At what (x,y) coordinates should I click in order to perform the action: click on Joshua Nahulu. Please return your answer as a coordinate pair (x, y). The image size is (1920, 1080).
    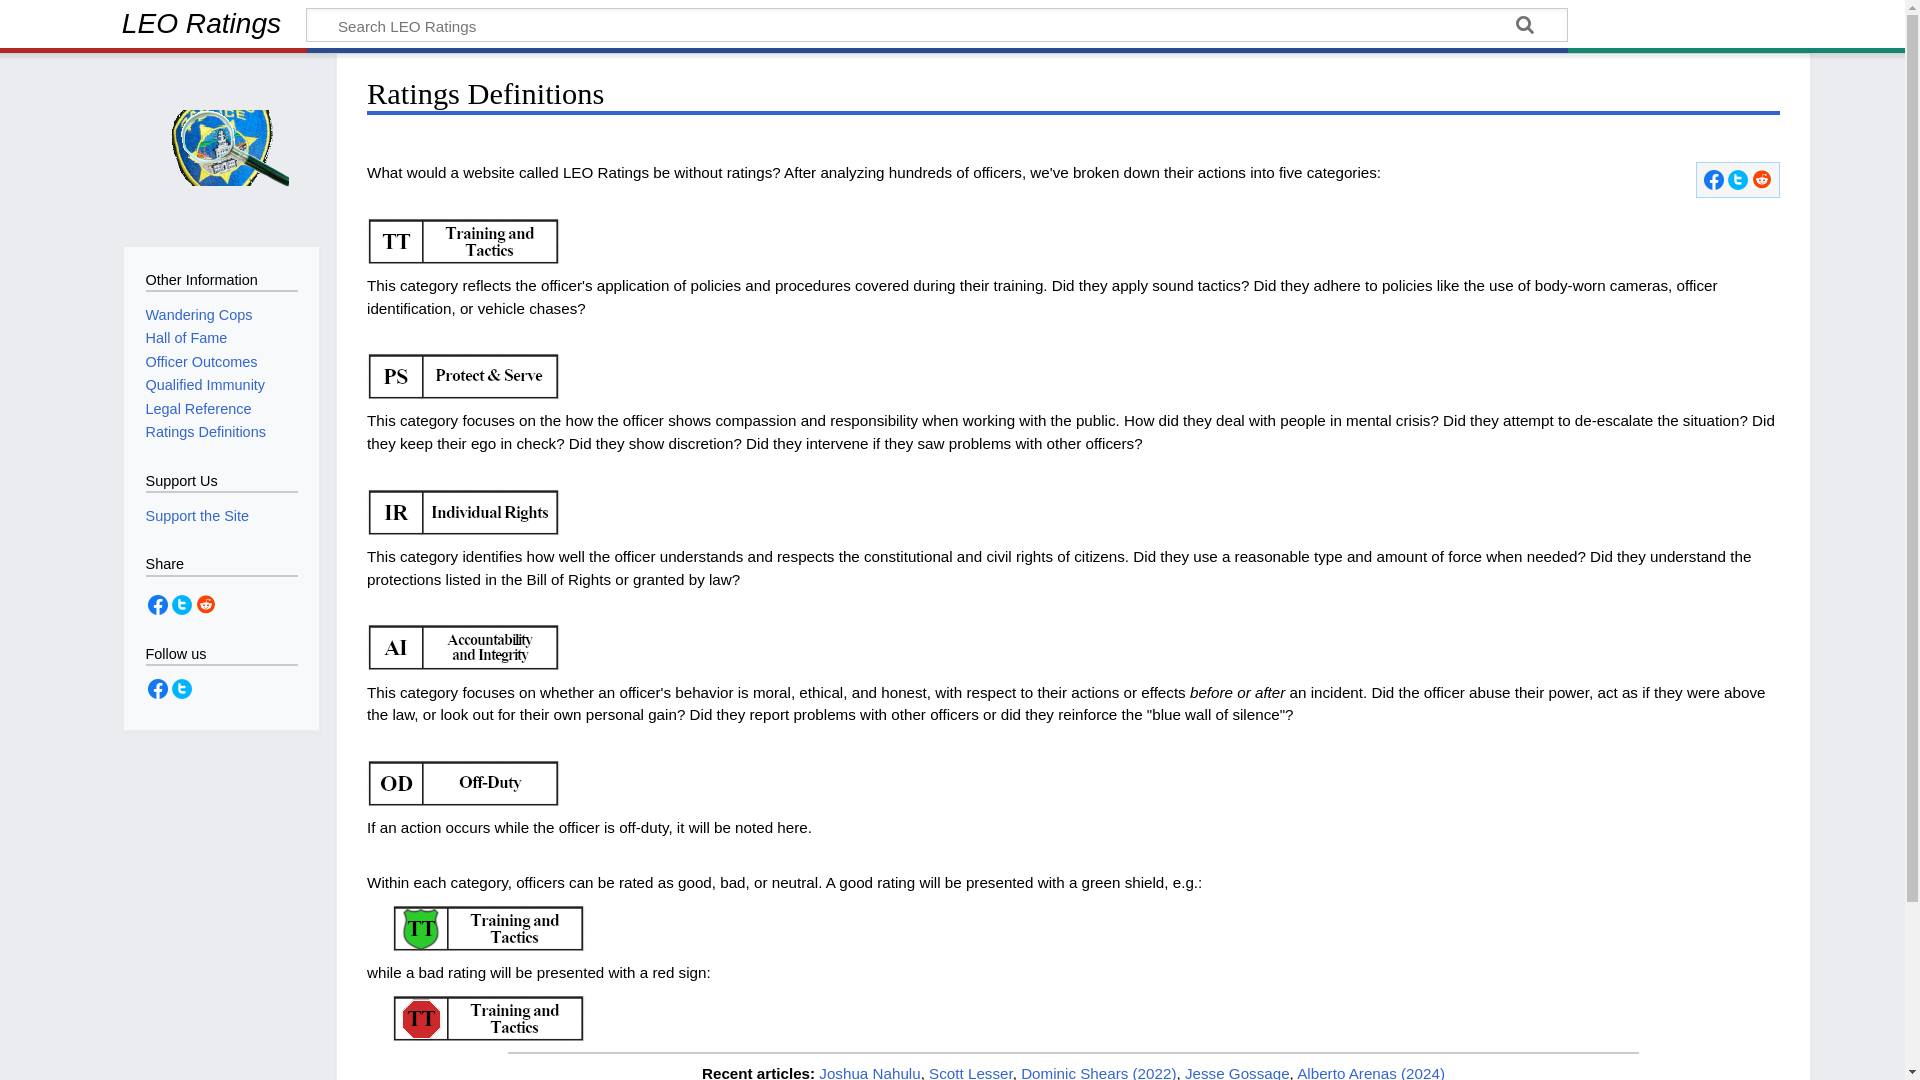
    Looking at the image, I should click on (869, 1072).